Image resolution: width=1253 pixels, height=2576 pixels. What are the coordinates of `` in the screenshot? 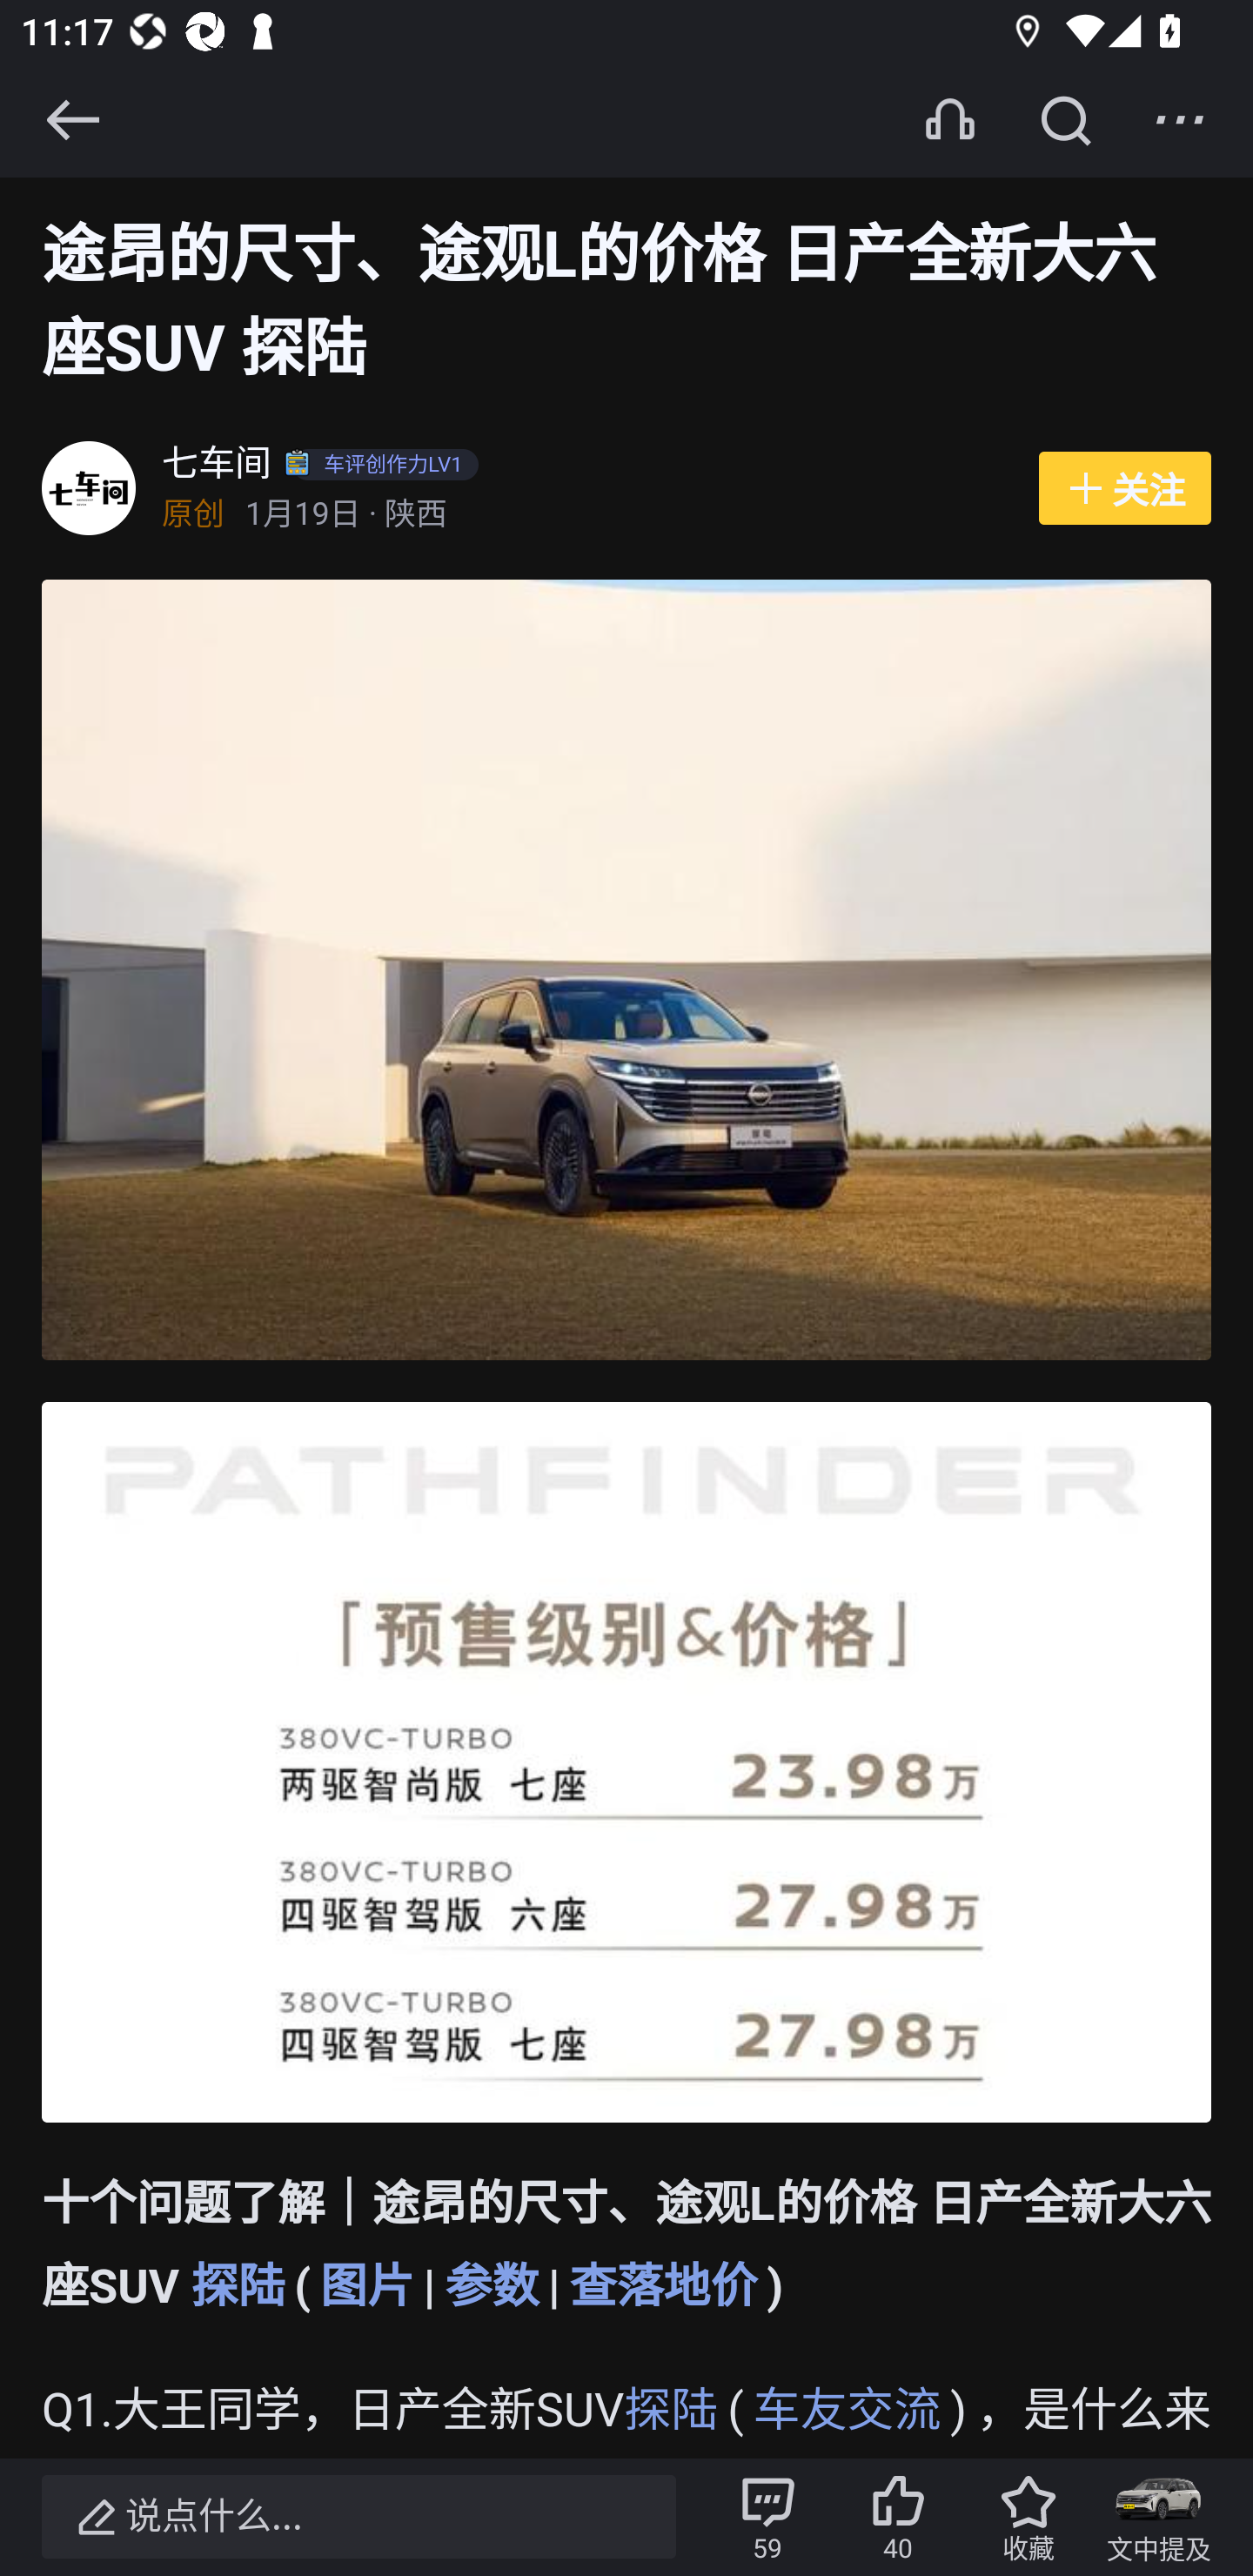 It's located at (1065, 119).